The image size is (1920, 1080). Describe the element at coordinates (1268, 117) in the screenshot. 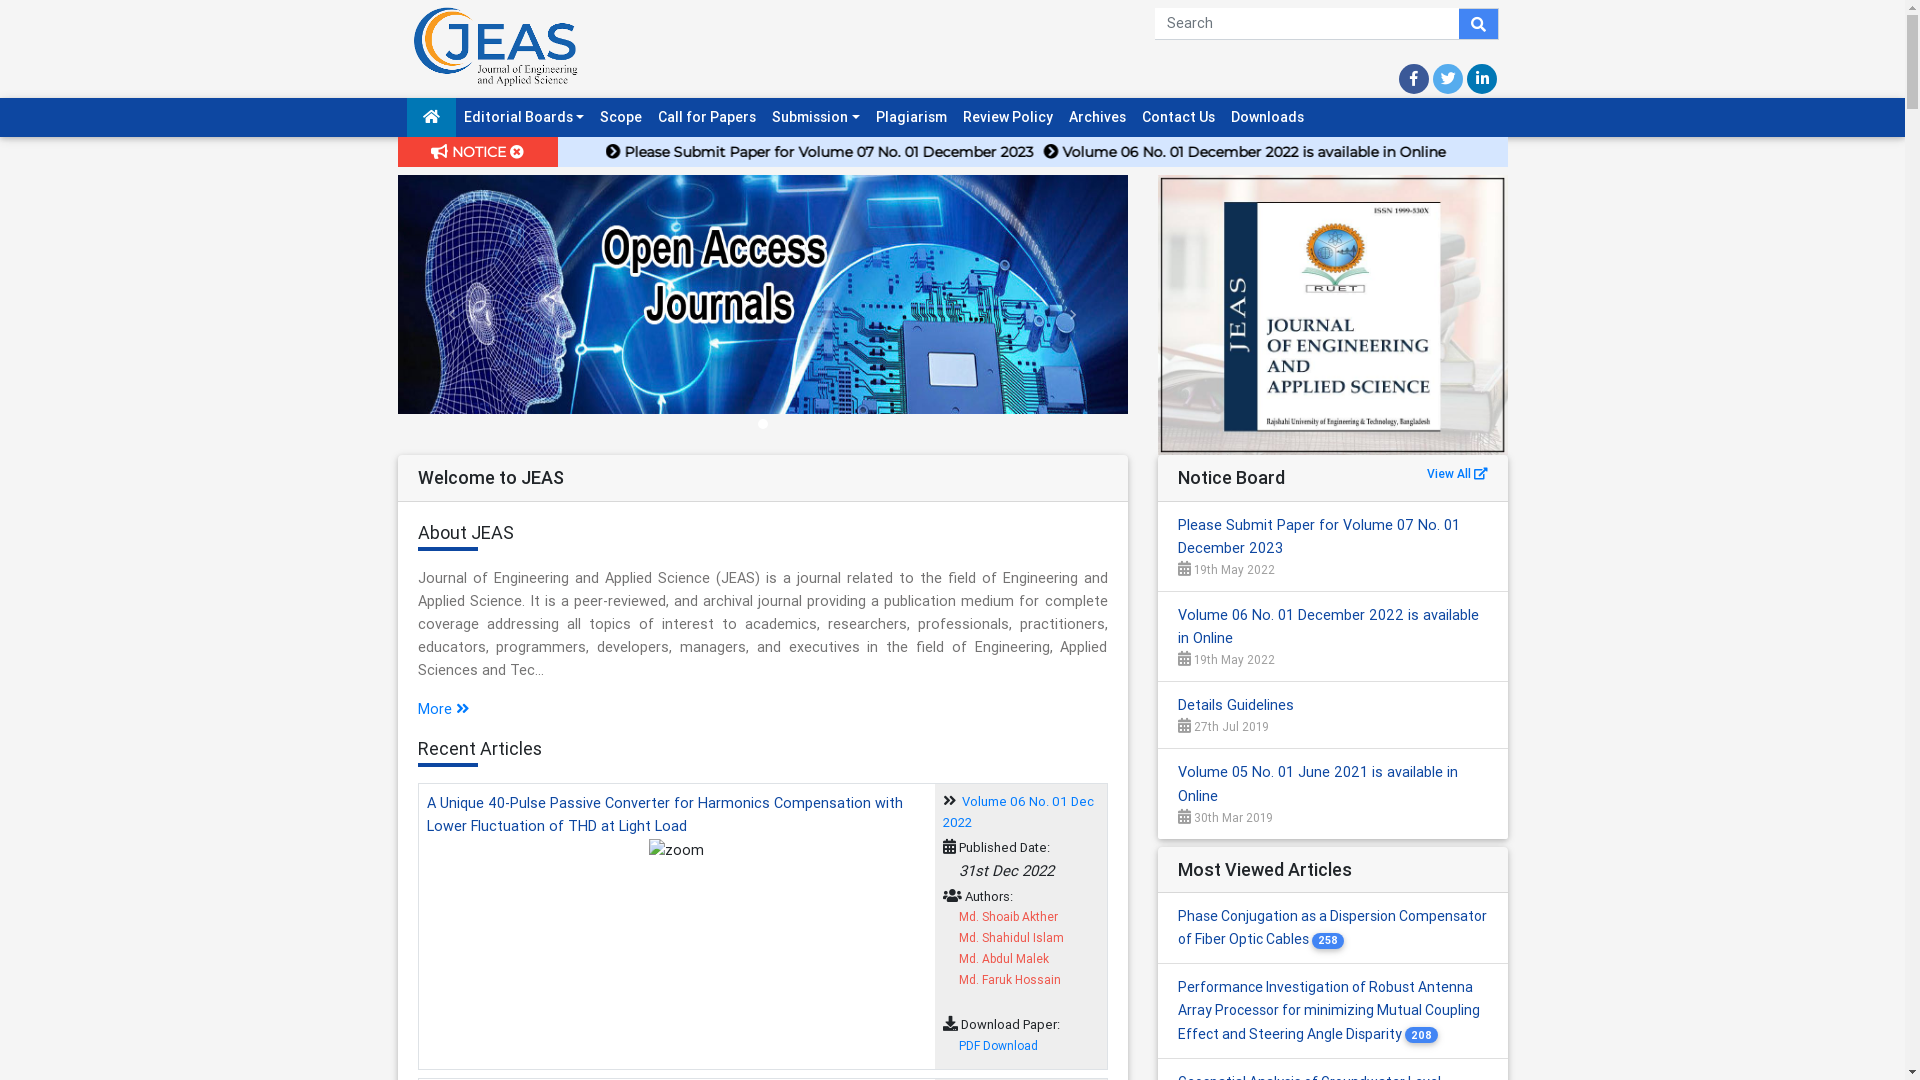

I see `Downloads` at that location.